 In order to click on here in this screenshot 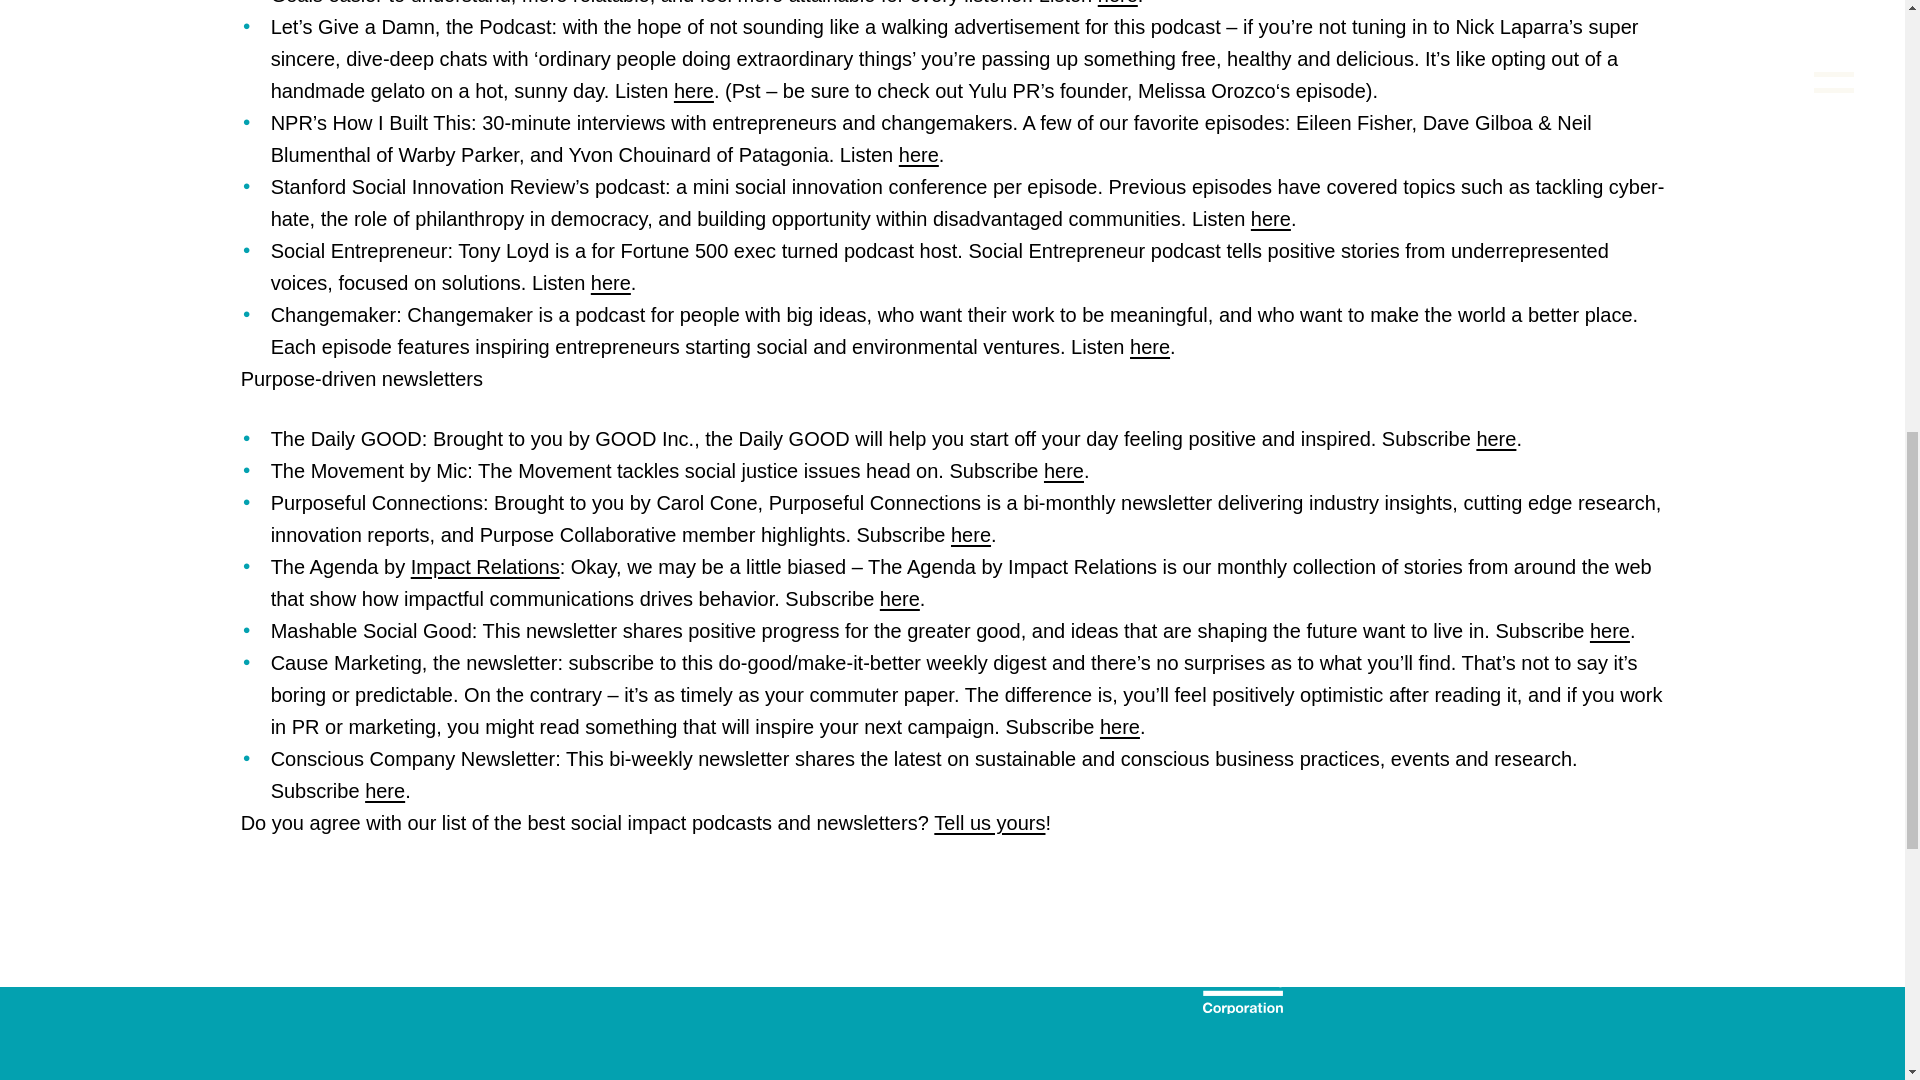, I will do `click(899, 598)`.